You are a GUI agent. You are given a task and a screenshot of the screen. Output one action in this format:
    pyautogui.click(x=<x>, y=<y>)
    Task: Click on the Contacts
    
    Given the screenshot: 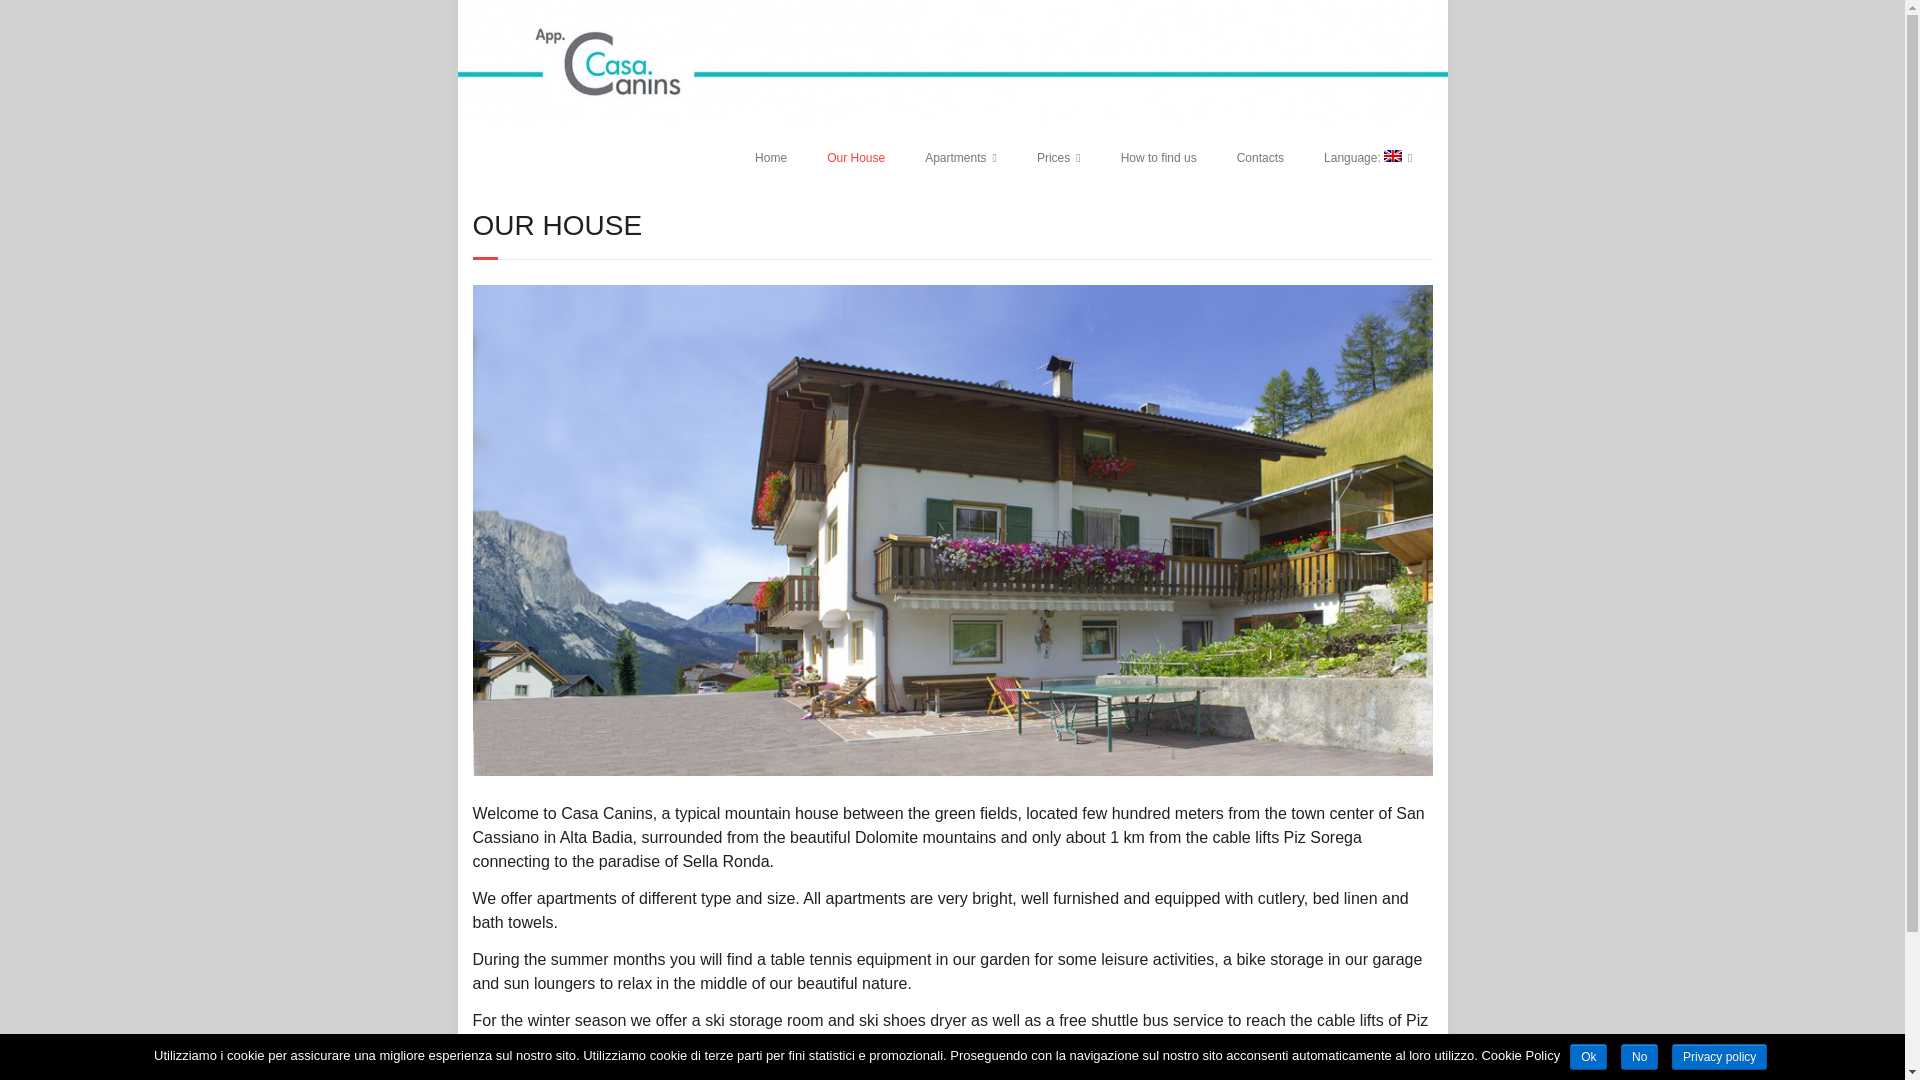 What is the action you would take?
    pyautogui.click(x=1260, y=158)
    